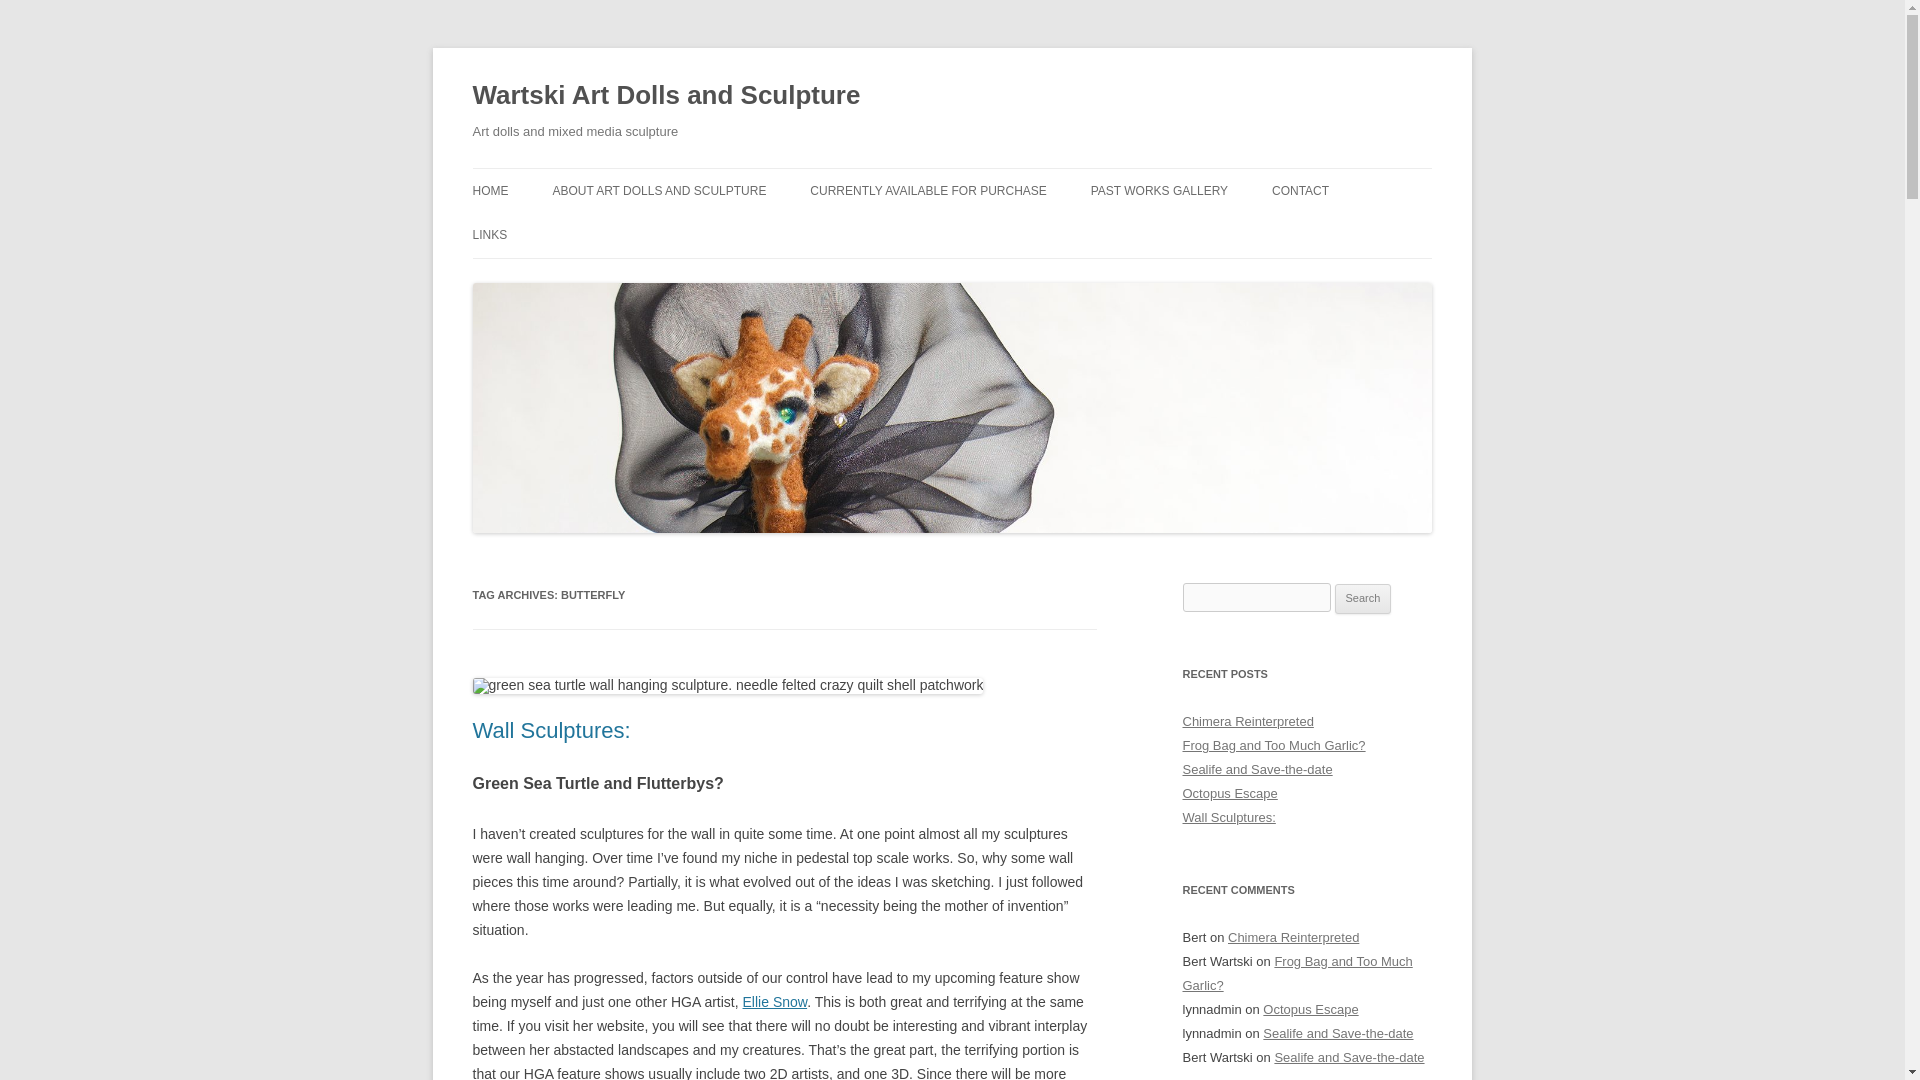 Image resolution: width=1920 pixels, height=1080 pixels. What do you see at coordinates (1300, 190) in the screenshot?
I see `CONTACT` at bounding box center [1300, 190].